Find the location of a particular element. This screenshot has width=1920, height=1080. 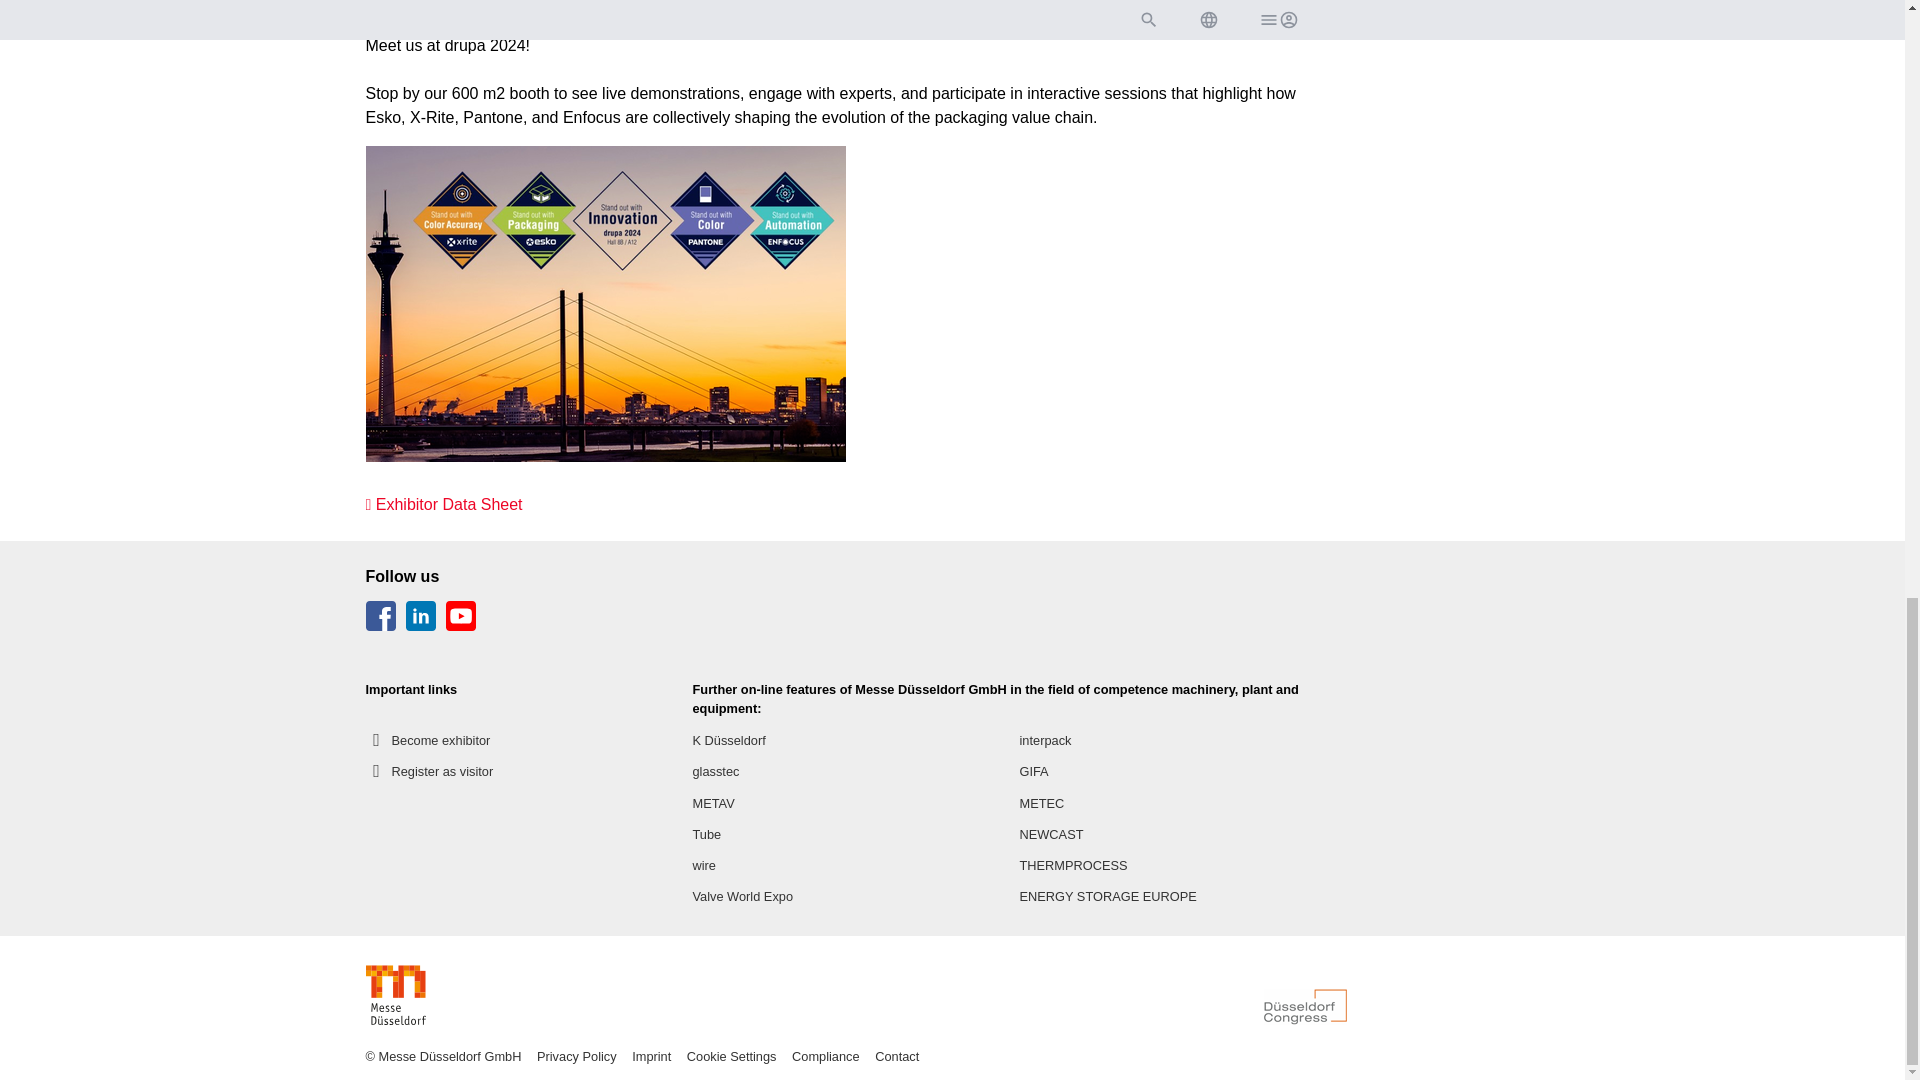

Tube is located at coordinates (706, 834).